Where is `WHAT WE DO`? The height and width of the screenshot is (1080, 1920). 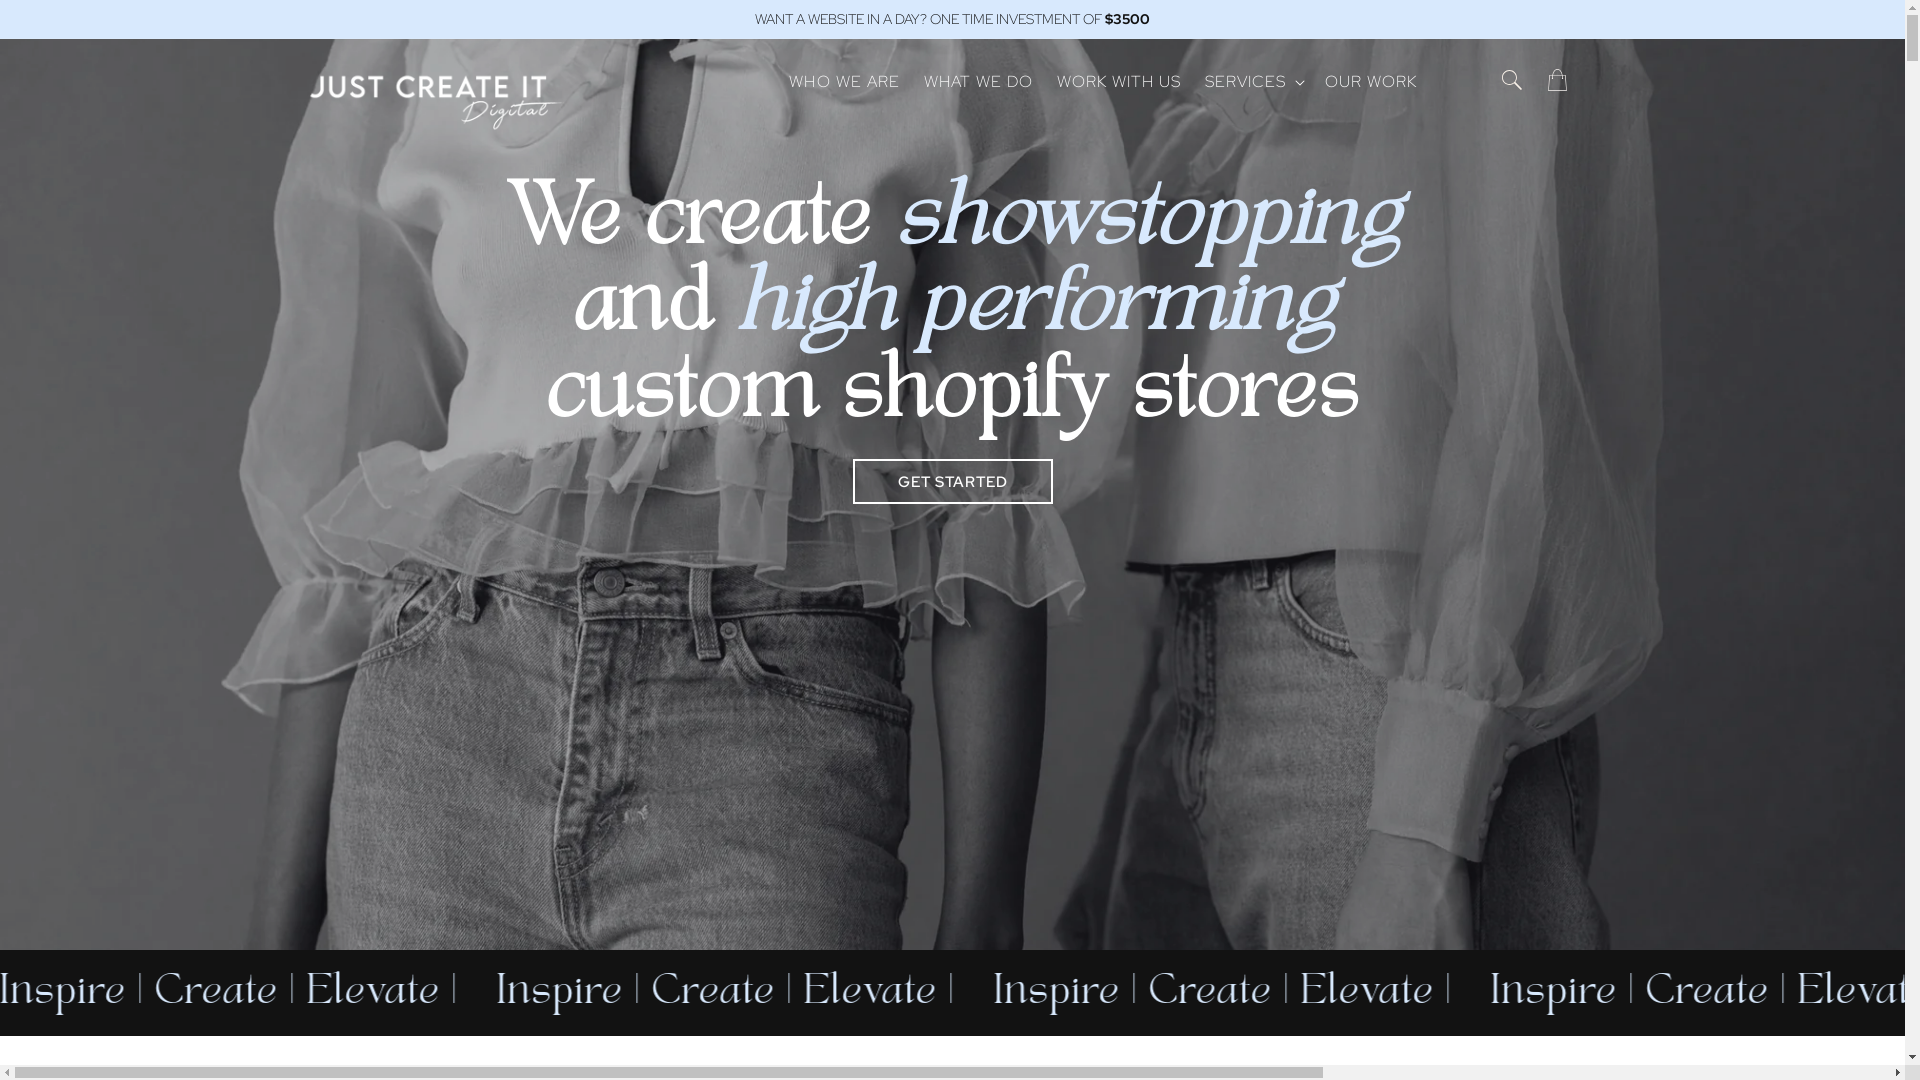 WHAT WE DO is located at coordinates (978, 82).